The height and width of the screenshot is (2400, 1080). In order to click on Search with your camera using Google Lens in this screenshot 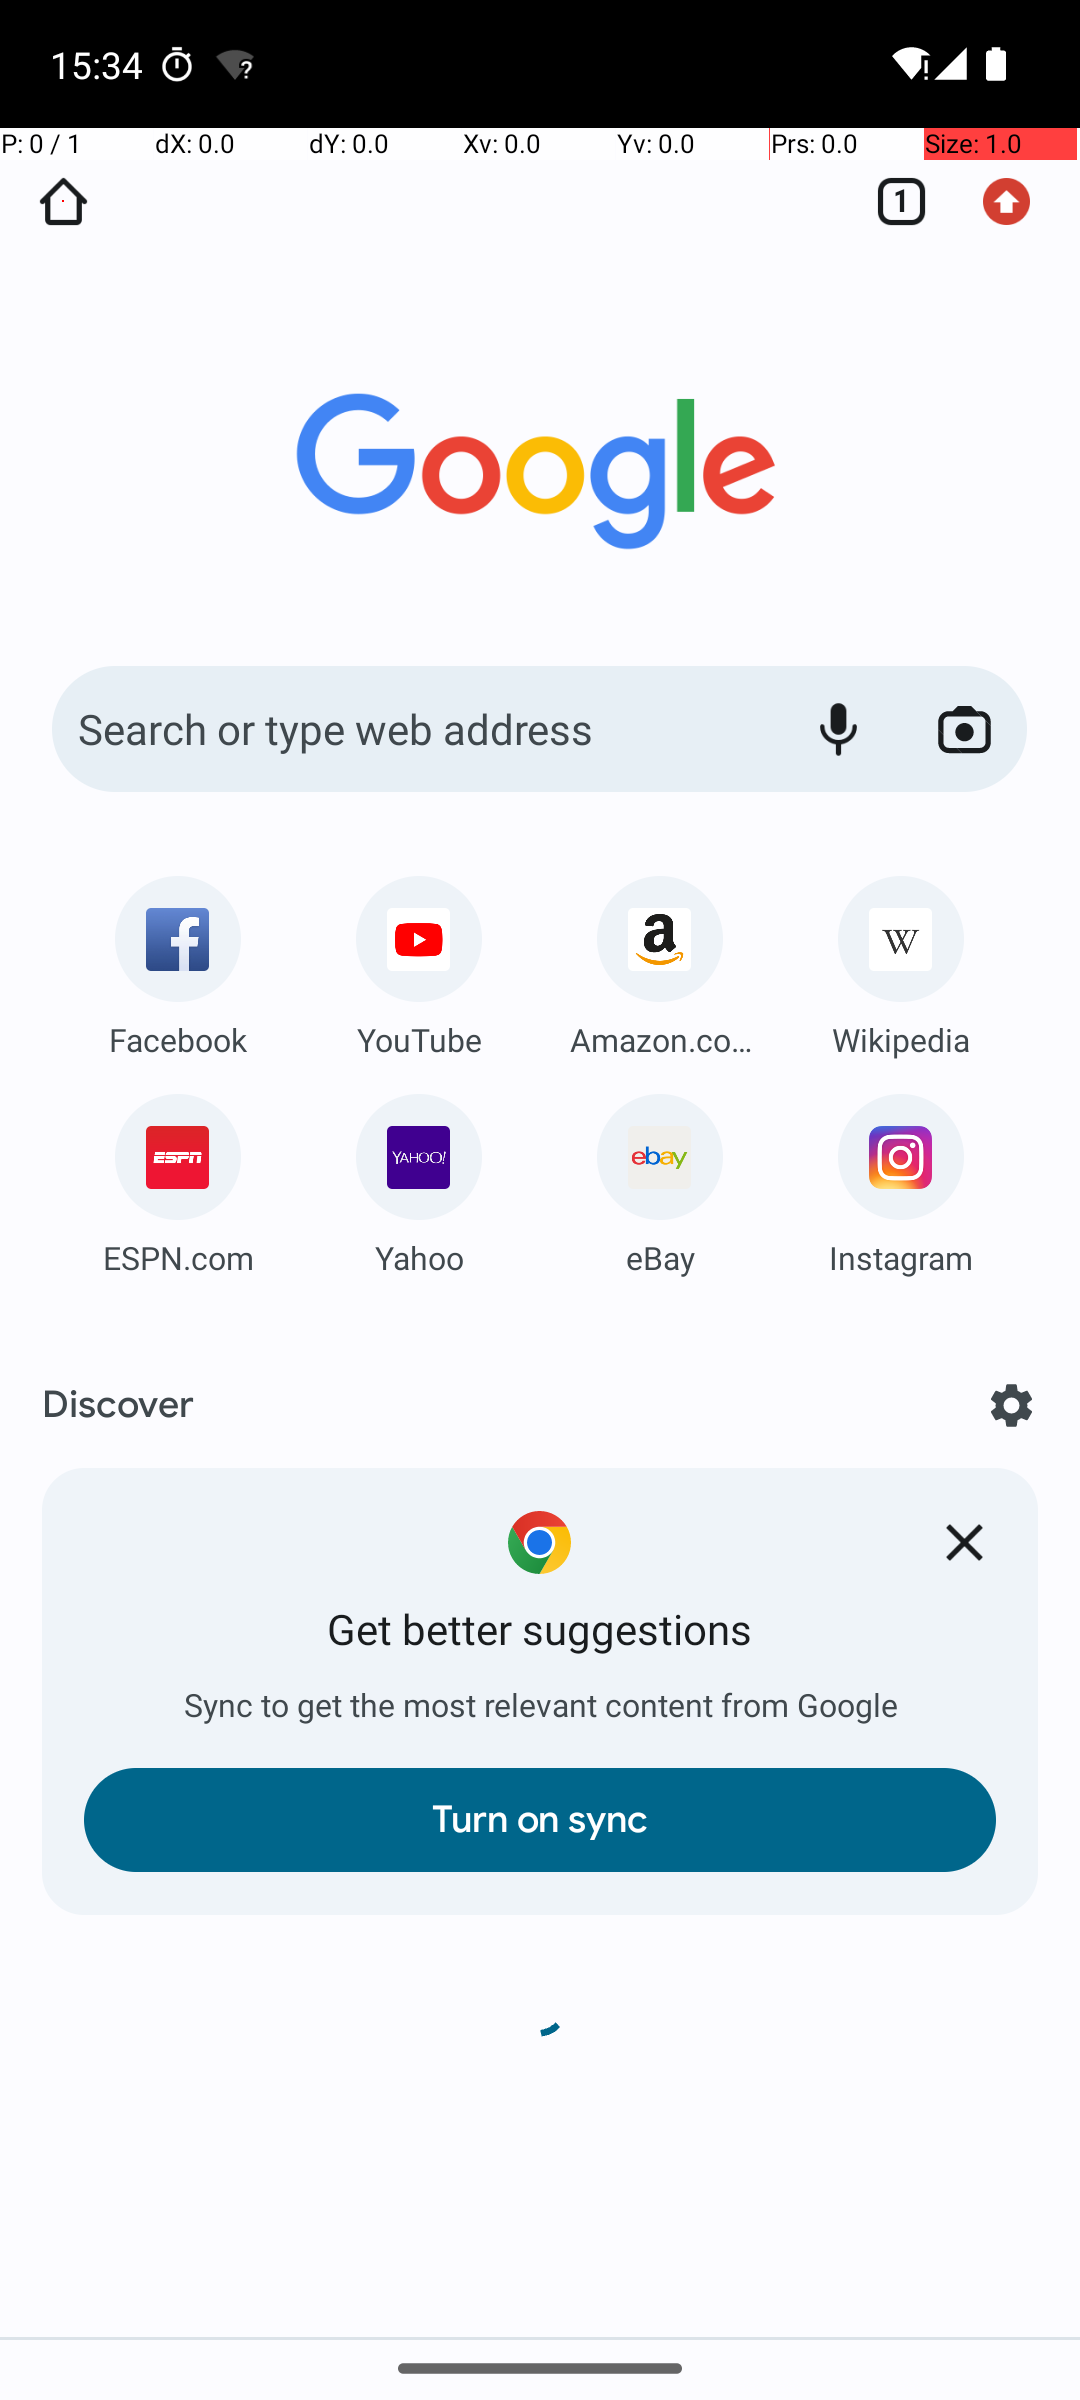, I will do `click(964, 729)`.